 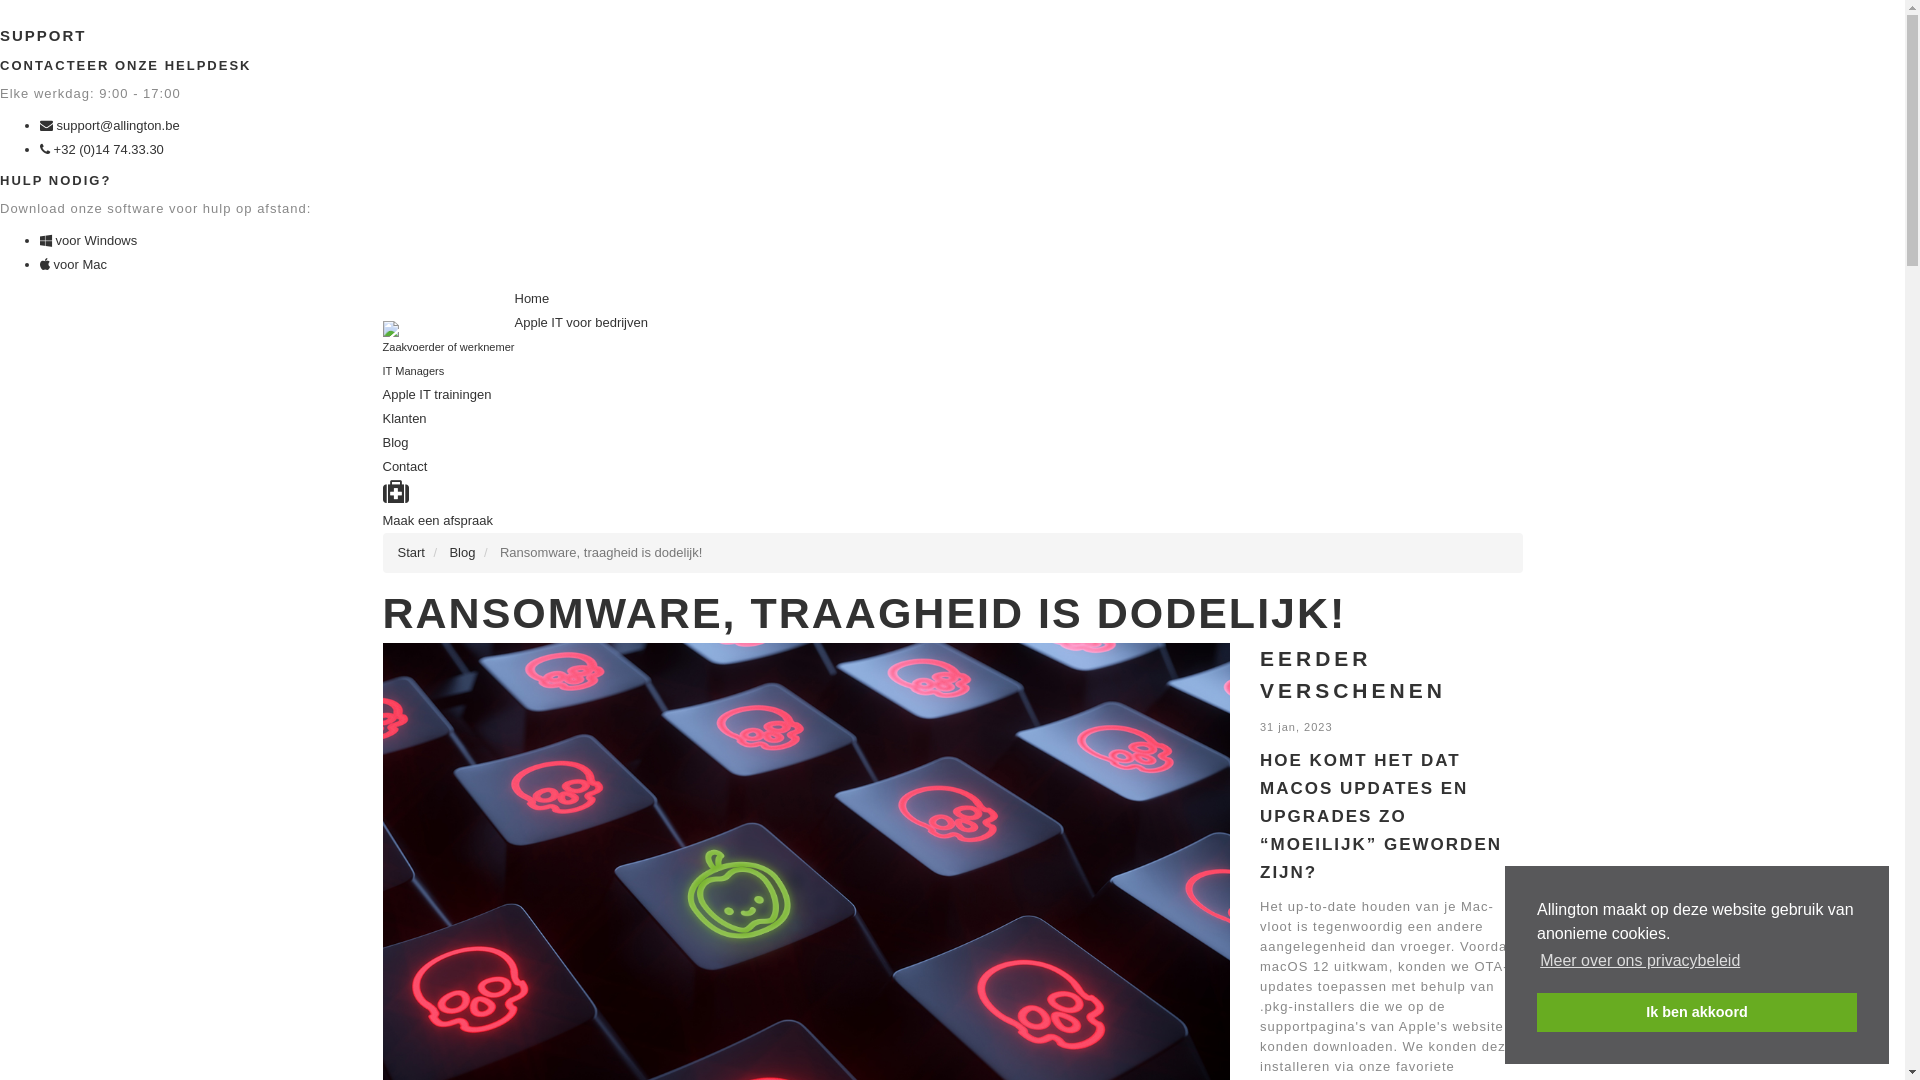 What do you see at coordinates (412, 552) in the screenshot?
I see `Start` at bounding box center [412, 552].